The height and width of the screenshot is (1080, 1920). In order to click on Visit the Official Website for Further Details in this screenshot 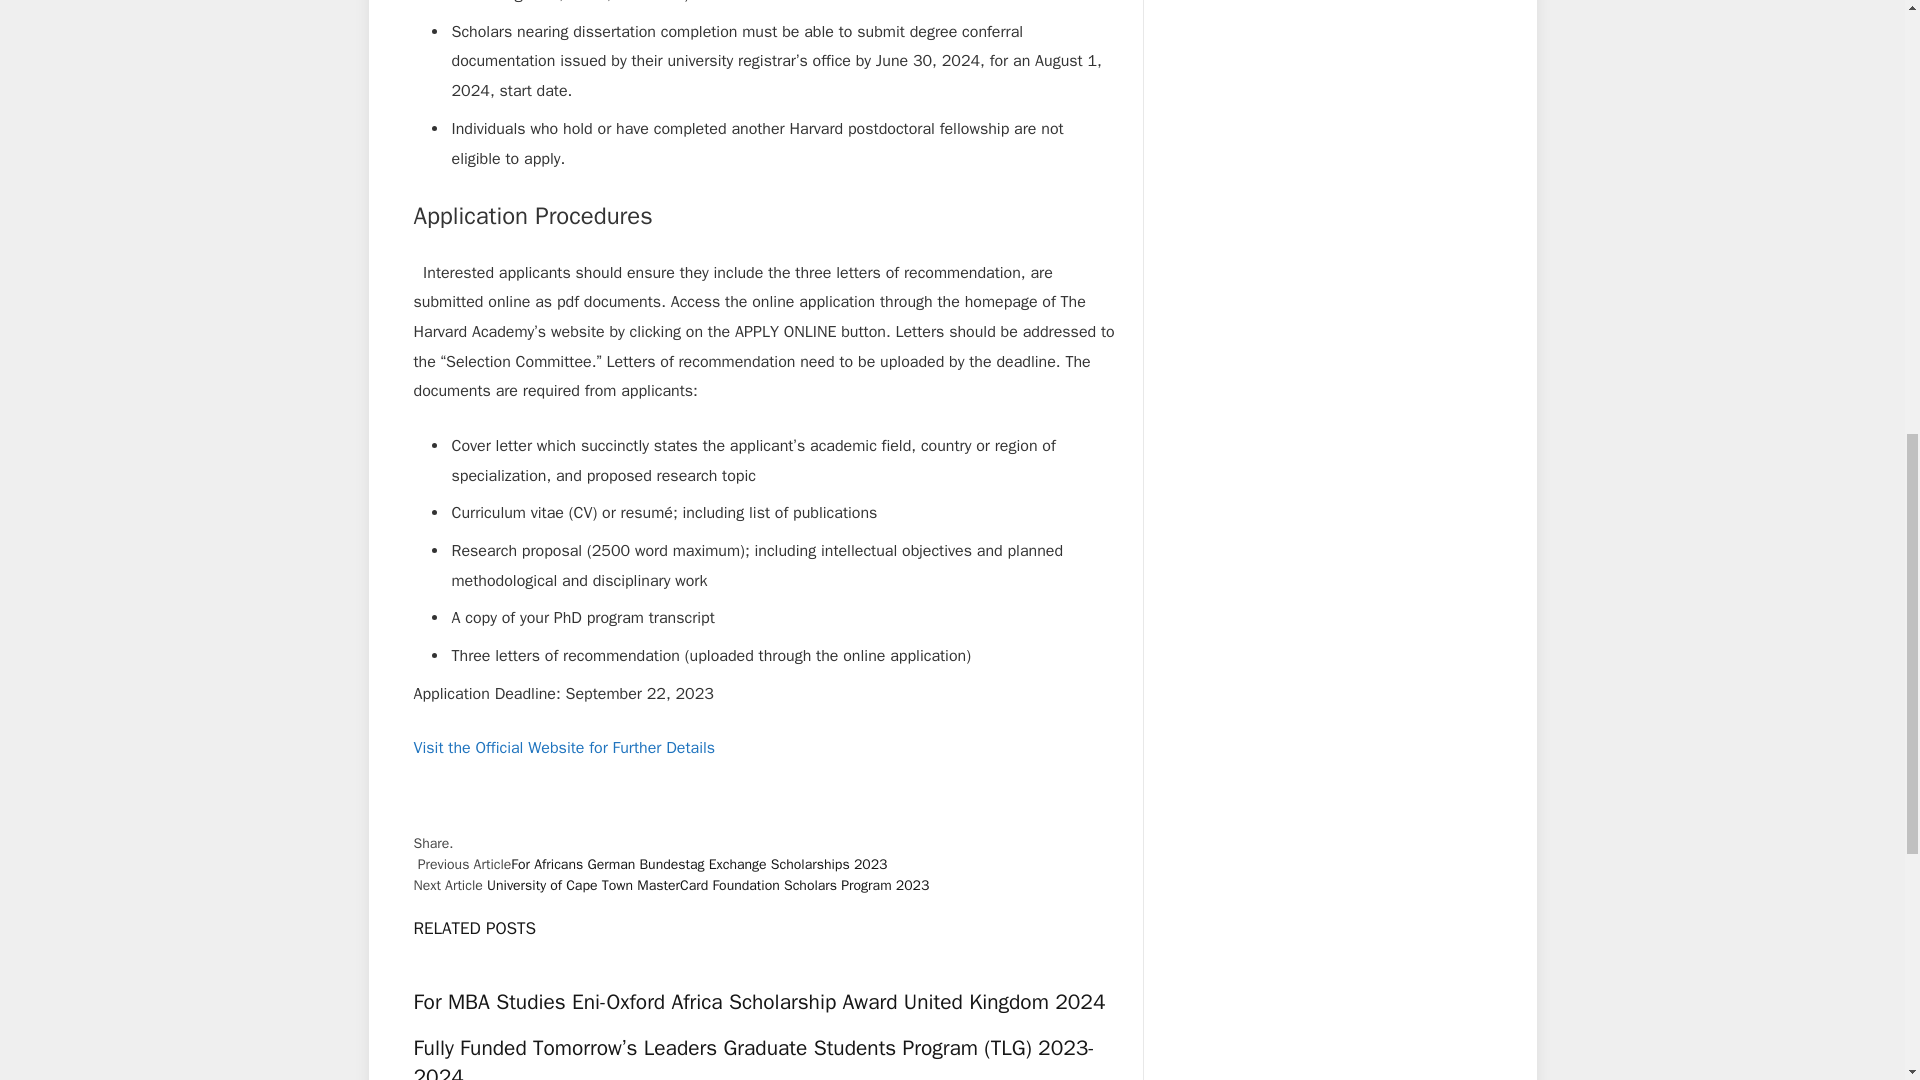, I will do `click(565, 748)`.